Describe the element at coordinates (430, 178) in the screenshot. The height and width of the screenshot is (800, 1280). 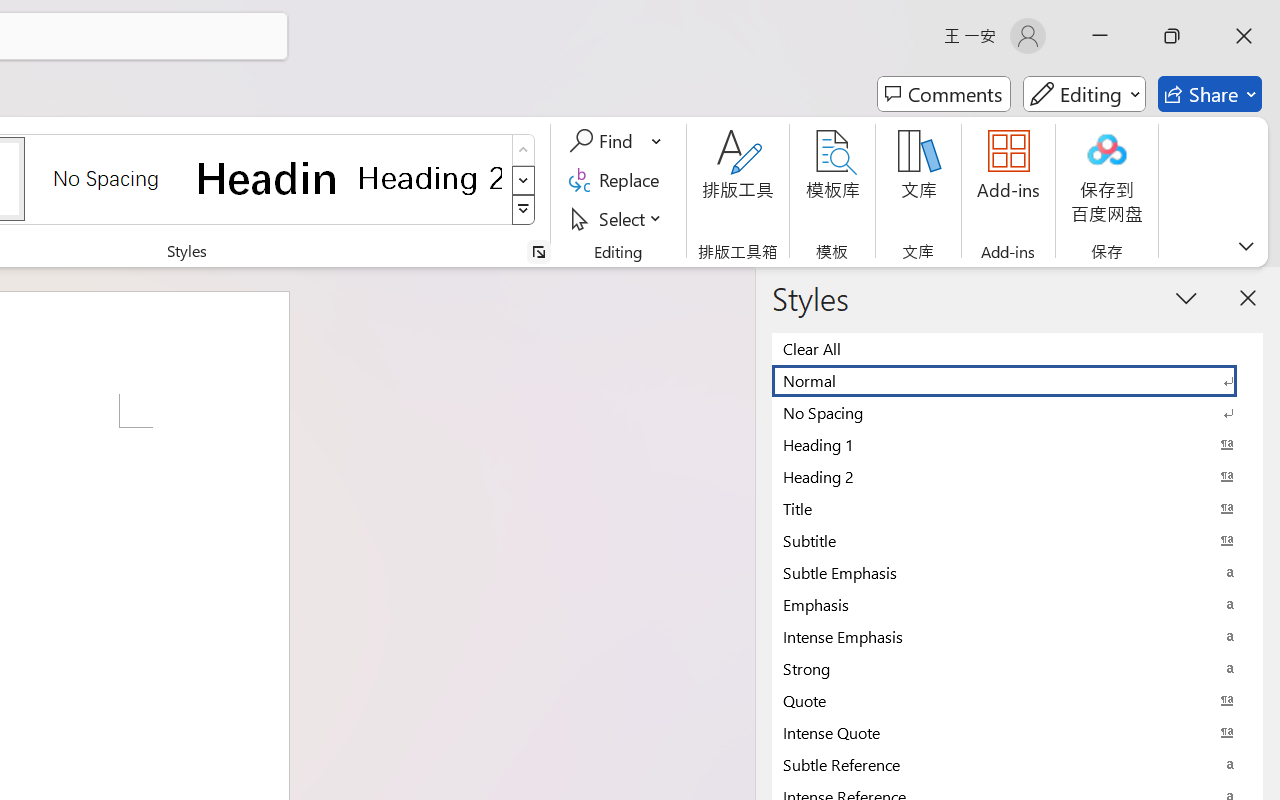
I see `Heading 2` at that location.